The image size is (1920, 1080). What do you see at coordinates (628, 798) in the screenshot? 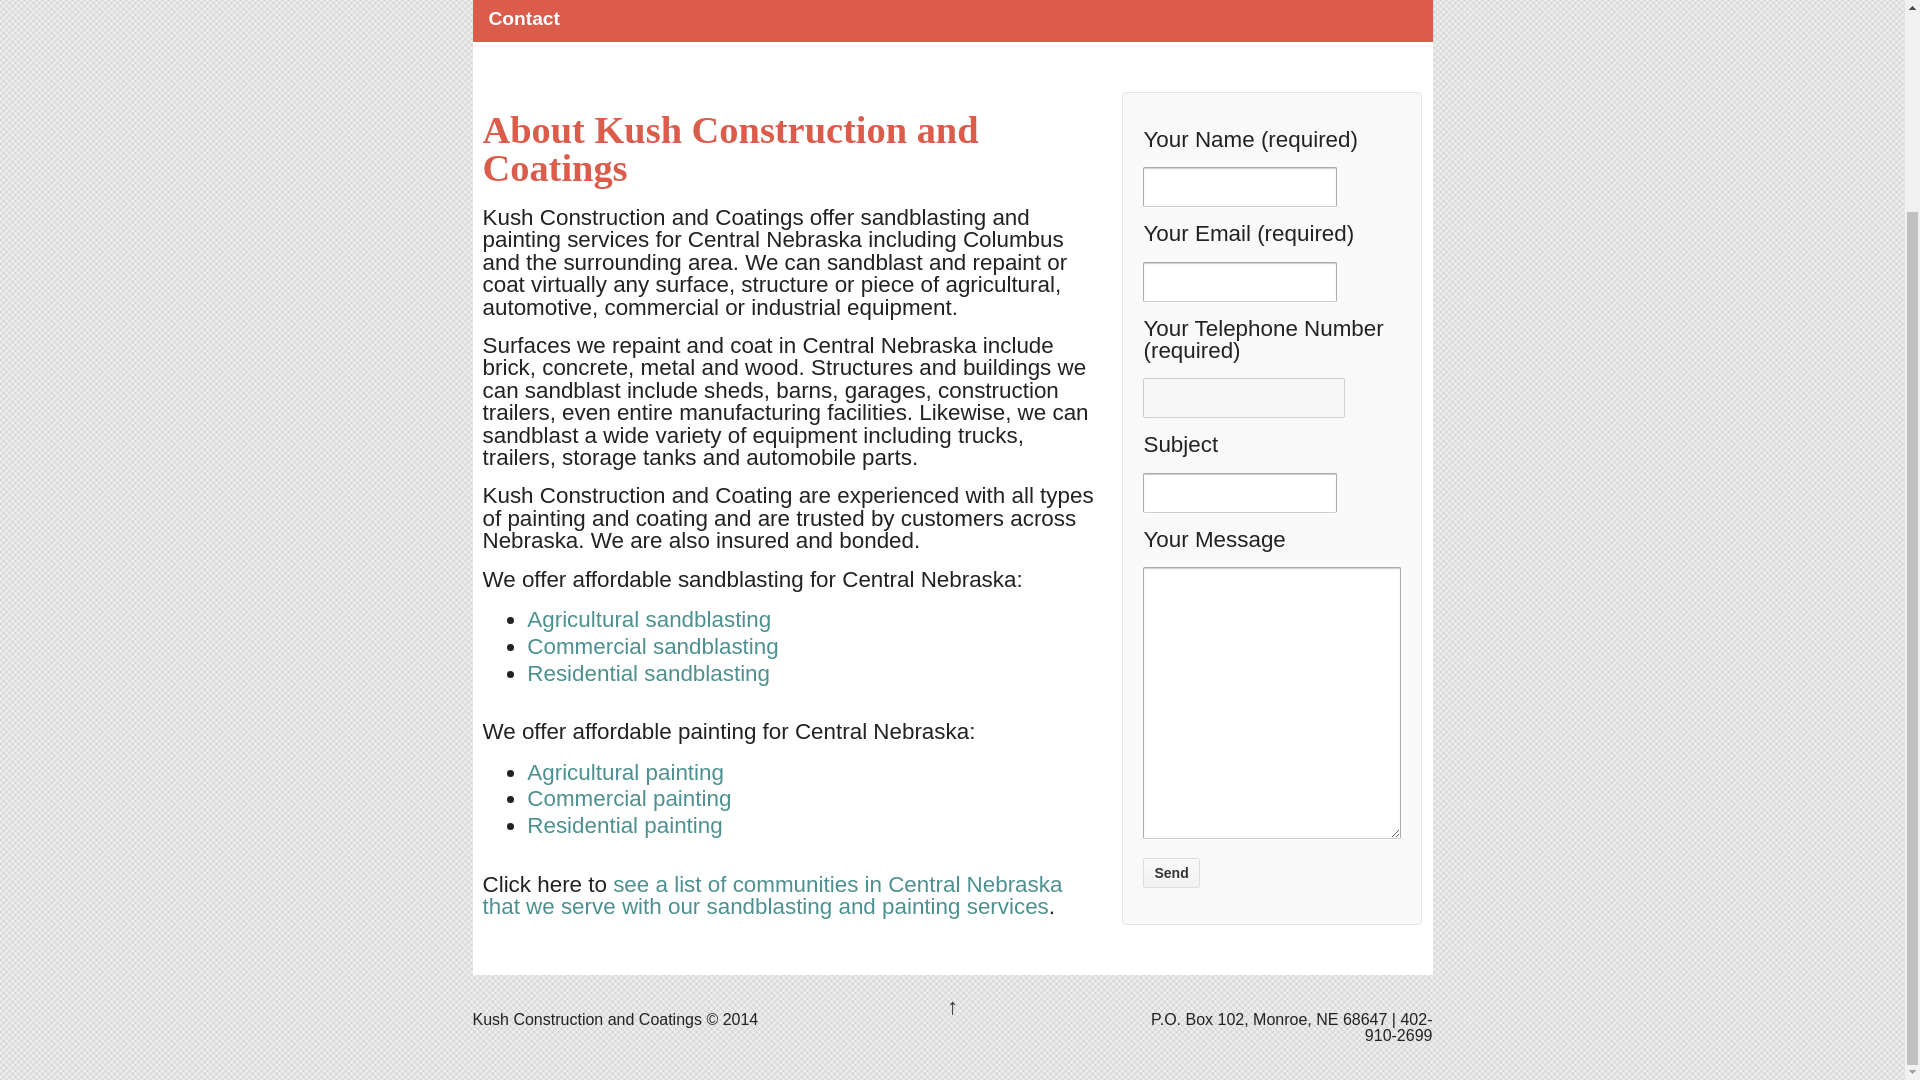
I see `Commercial painting` at bounding box center [628, 798].